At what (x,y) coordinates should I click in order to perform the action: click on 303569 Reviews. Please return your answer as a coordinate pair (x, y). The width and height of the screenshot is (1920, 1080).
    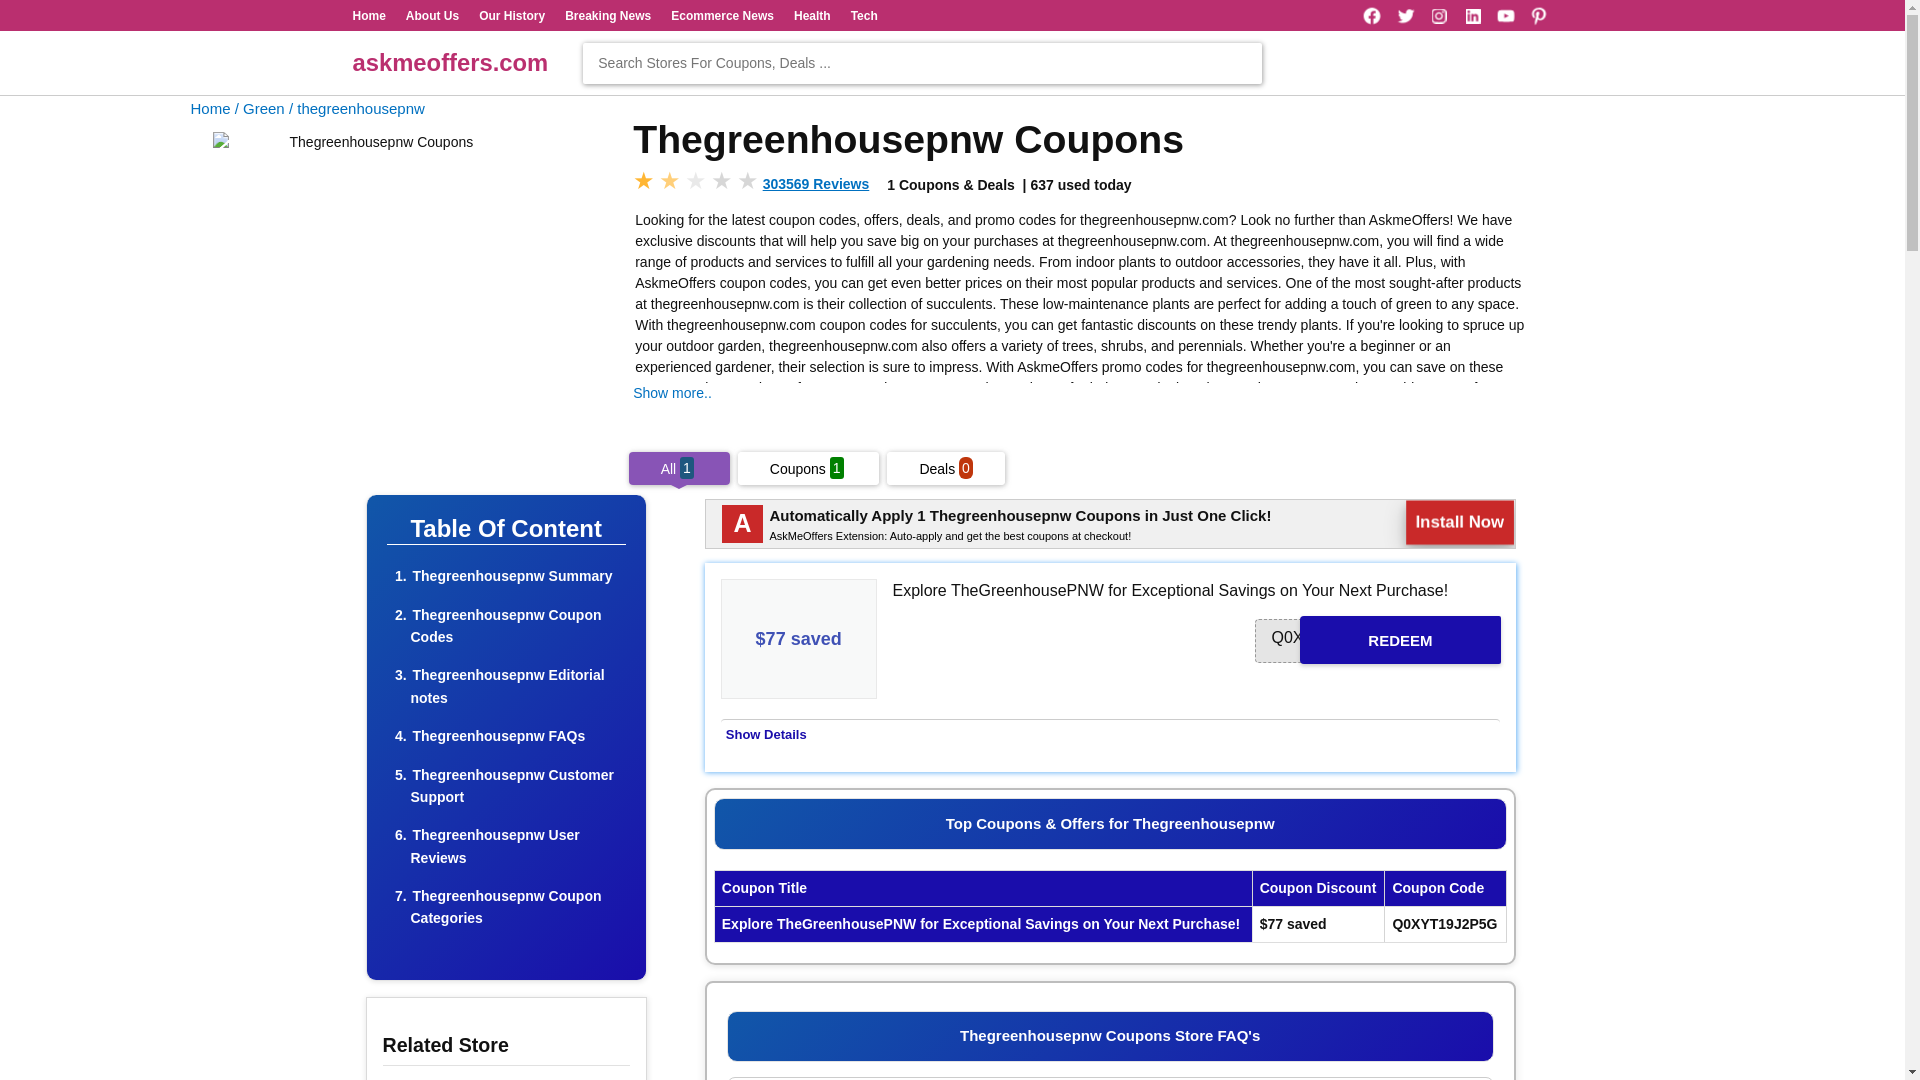
    Looking at the image, I should click on (816, 184).